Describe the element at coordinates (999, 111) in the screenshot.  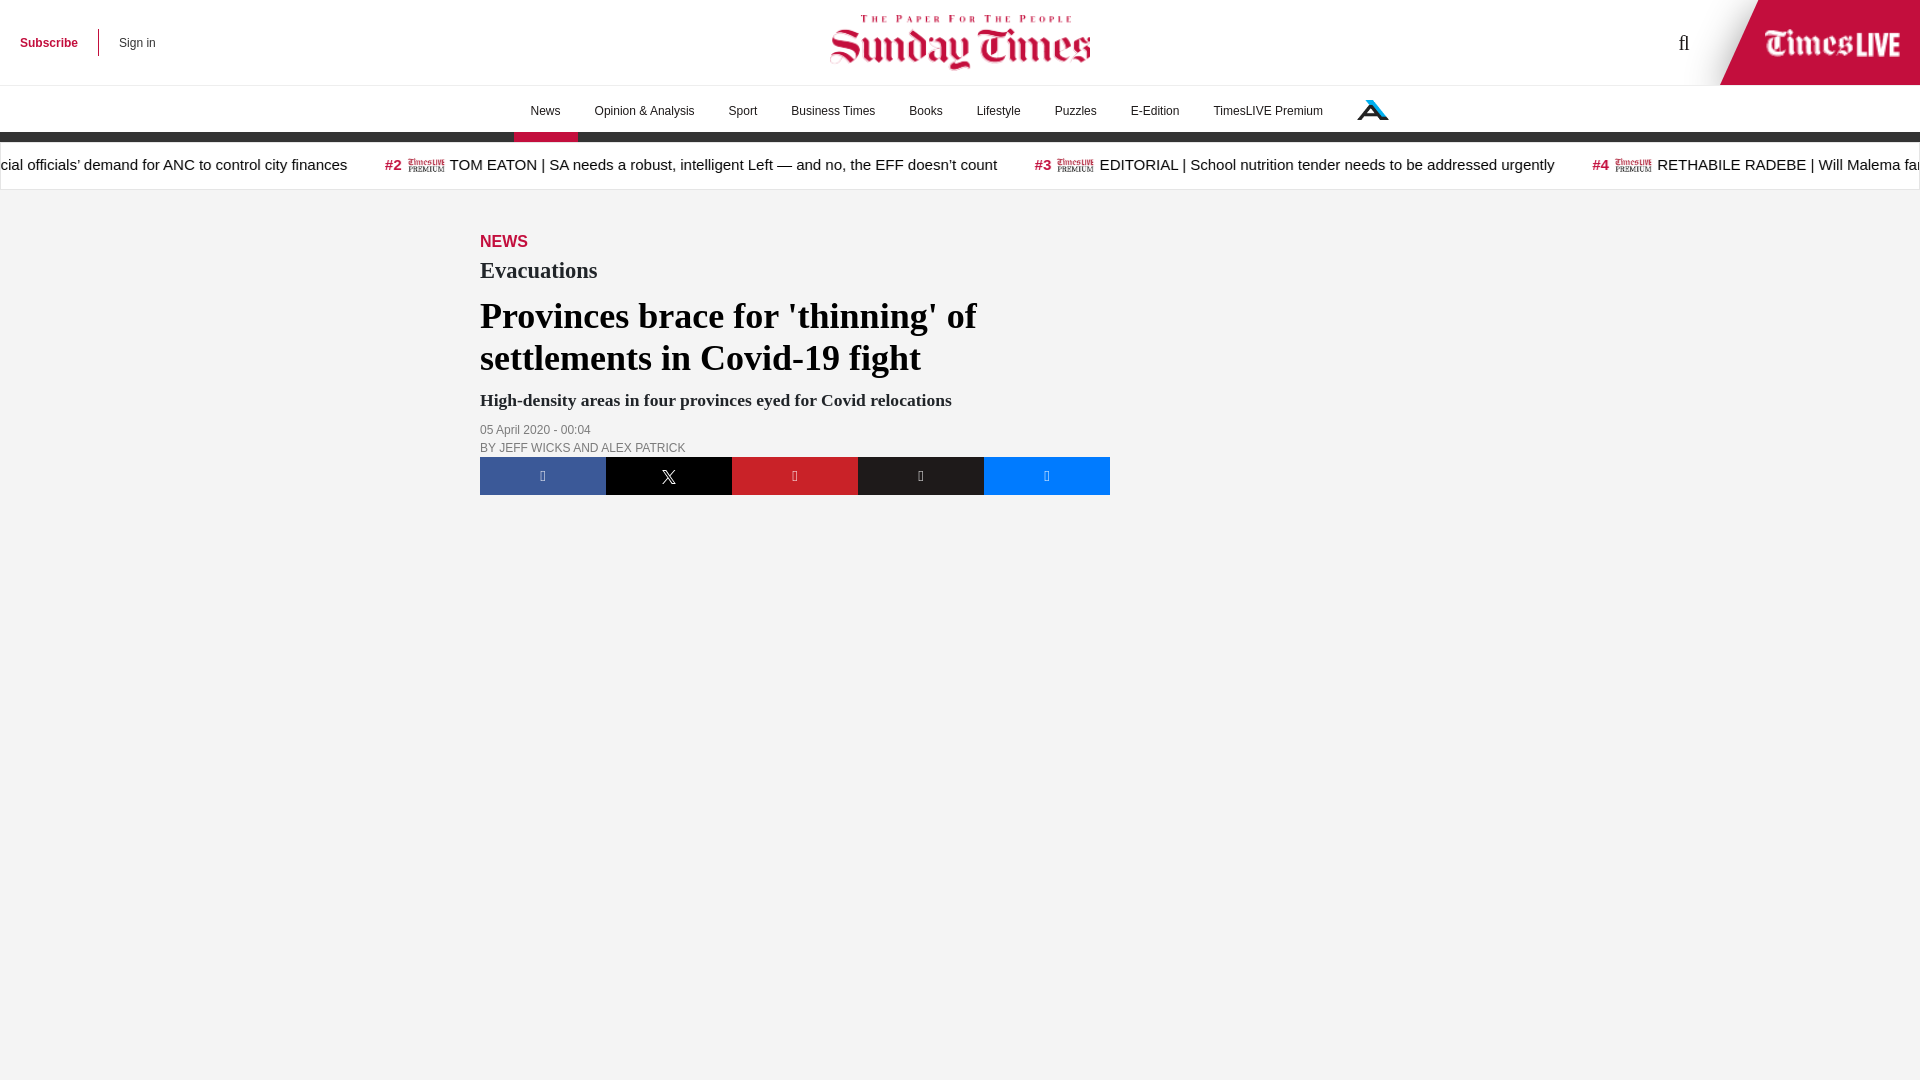
I see `Lifestyle` at that location.